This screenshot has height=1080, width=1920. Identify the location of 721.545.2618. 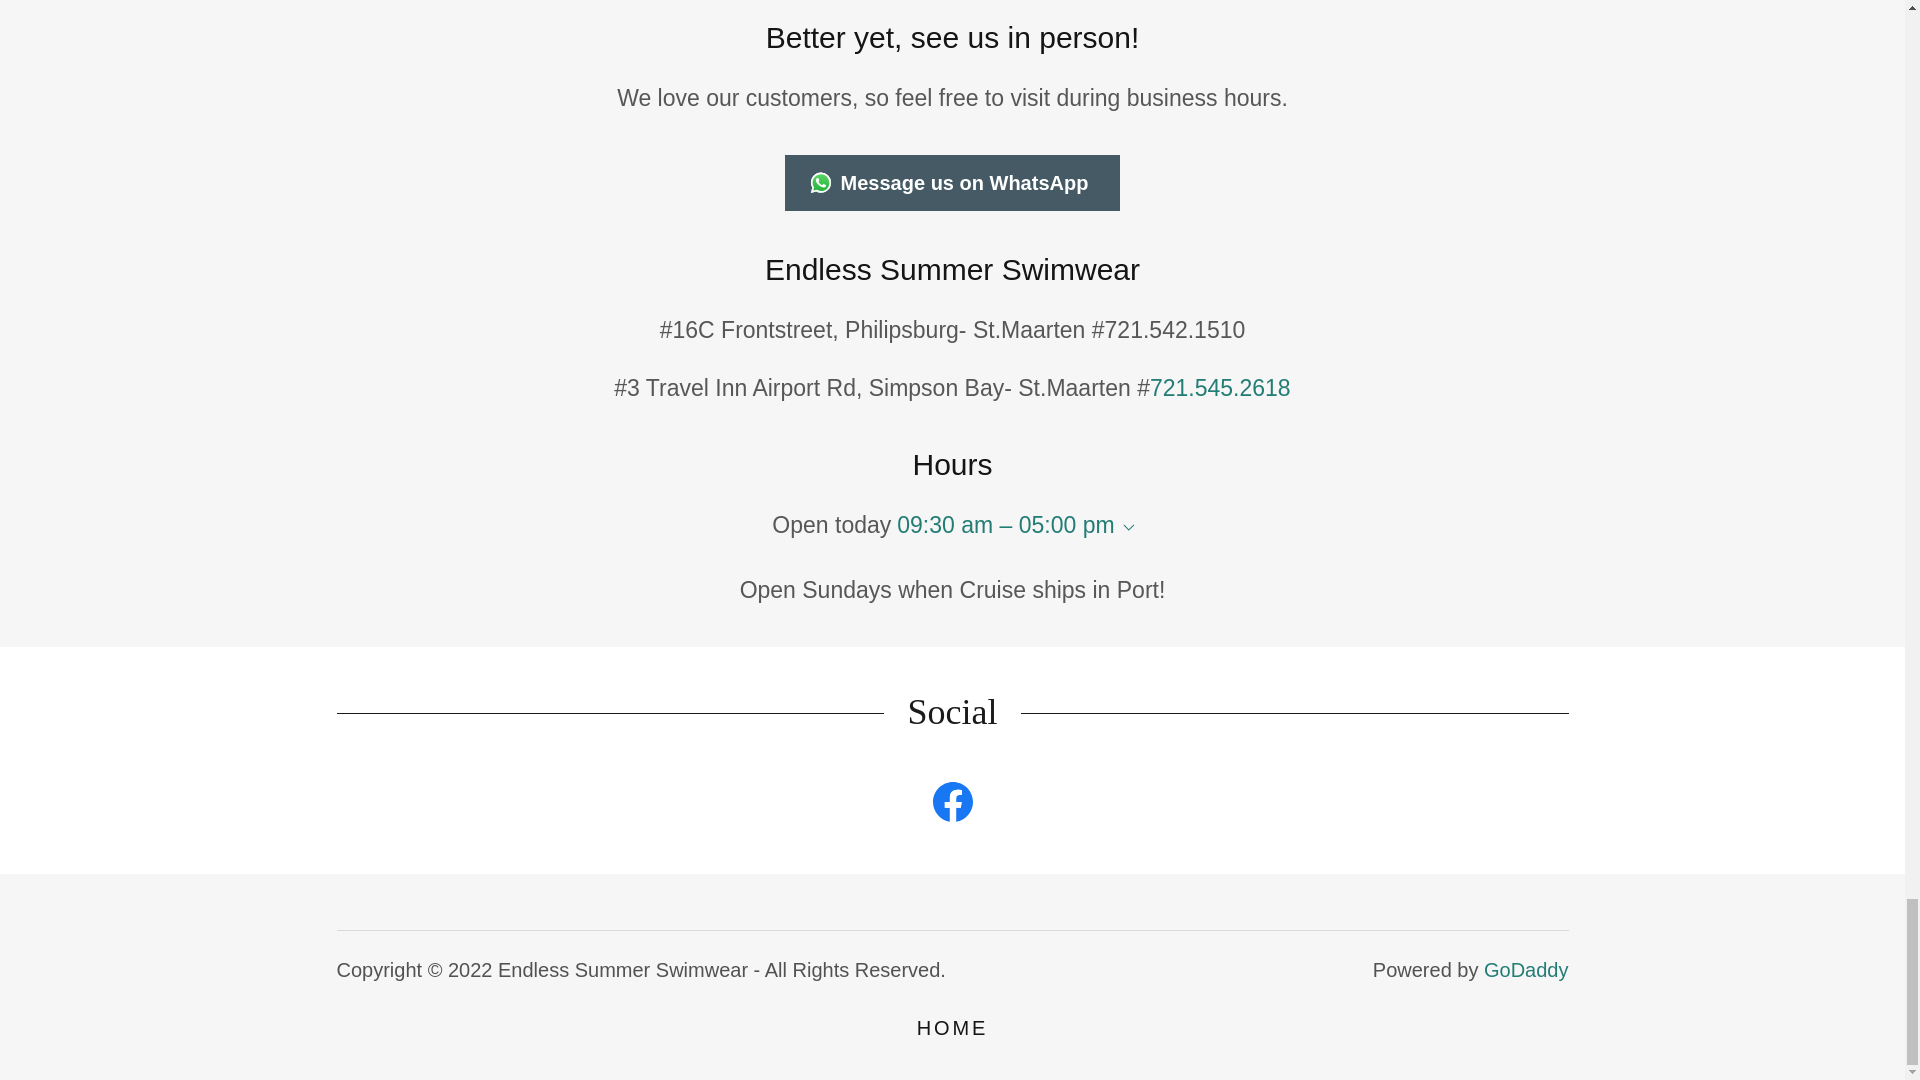
(1220, 387).